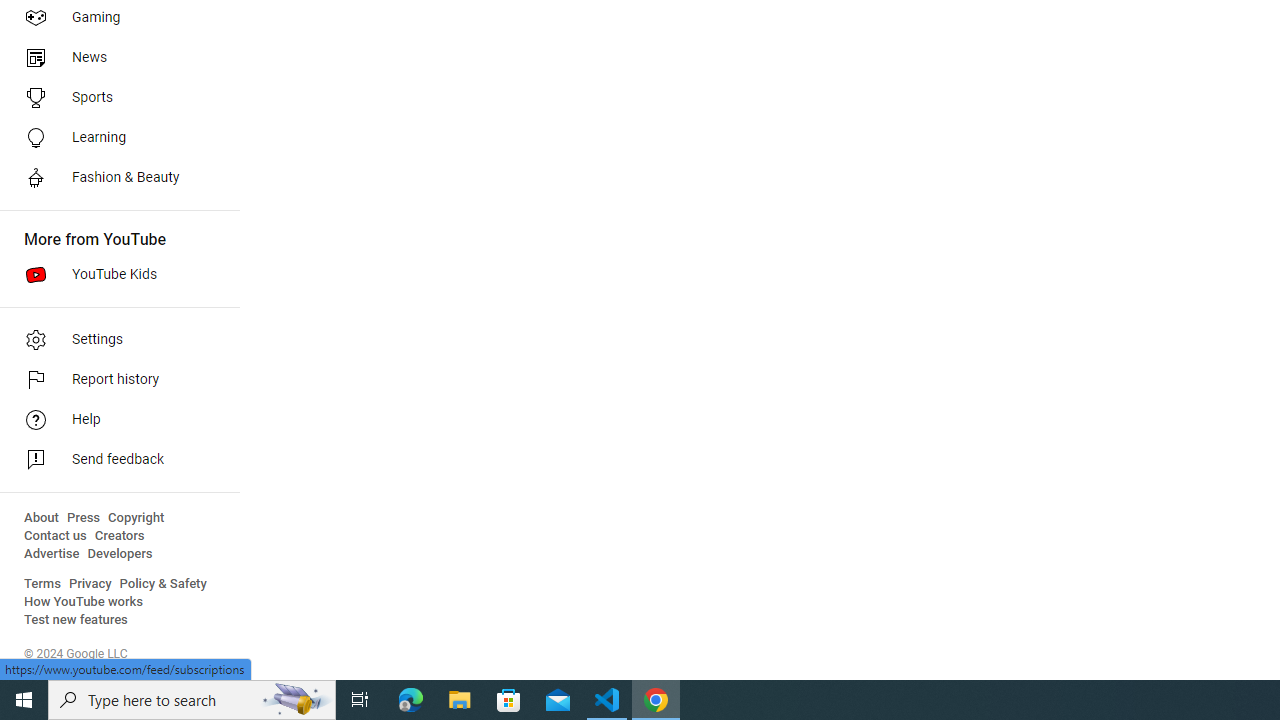 The image size is (1280, 720). Describe the element at coordinates (84, 602) in the screenshot. I see `How YouTube works` at that location.